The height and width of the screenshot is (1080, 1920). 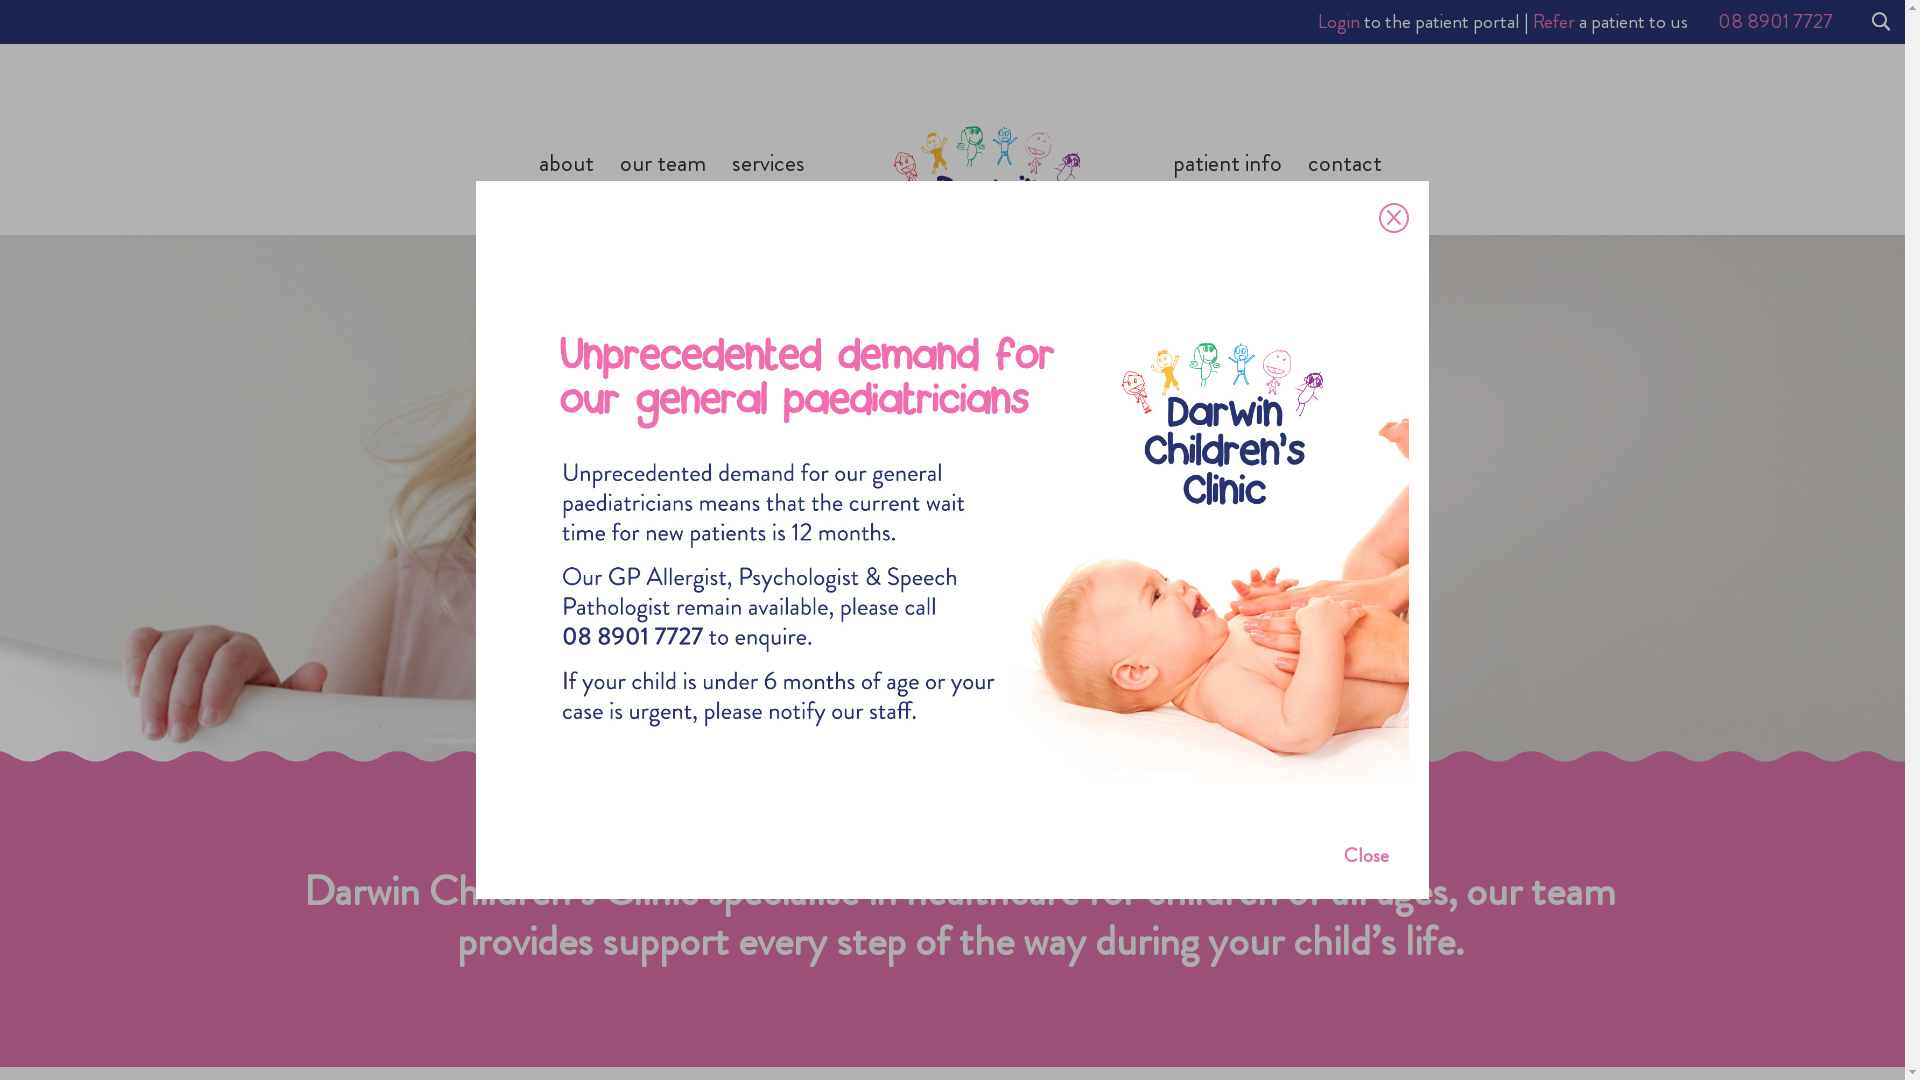 What do you see at coordinates (1078, 570) in the screenshot?
I see `Make an appointment` at bounding box center [1078, 570].